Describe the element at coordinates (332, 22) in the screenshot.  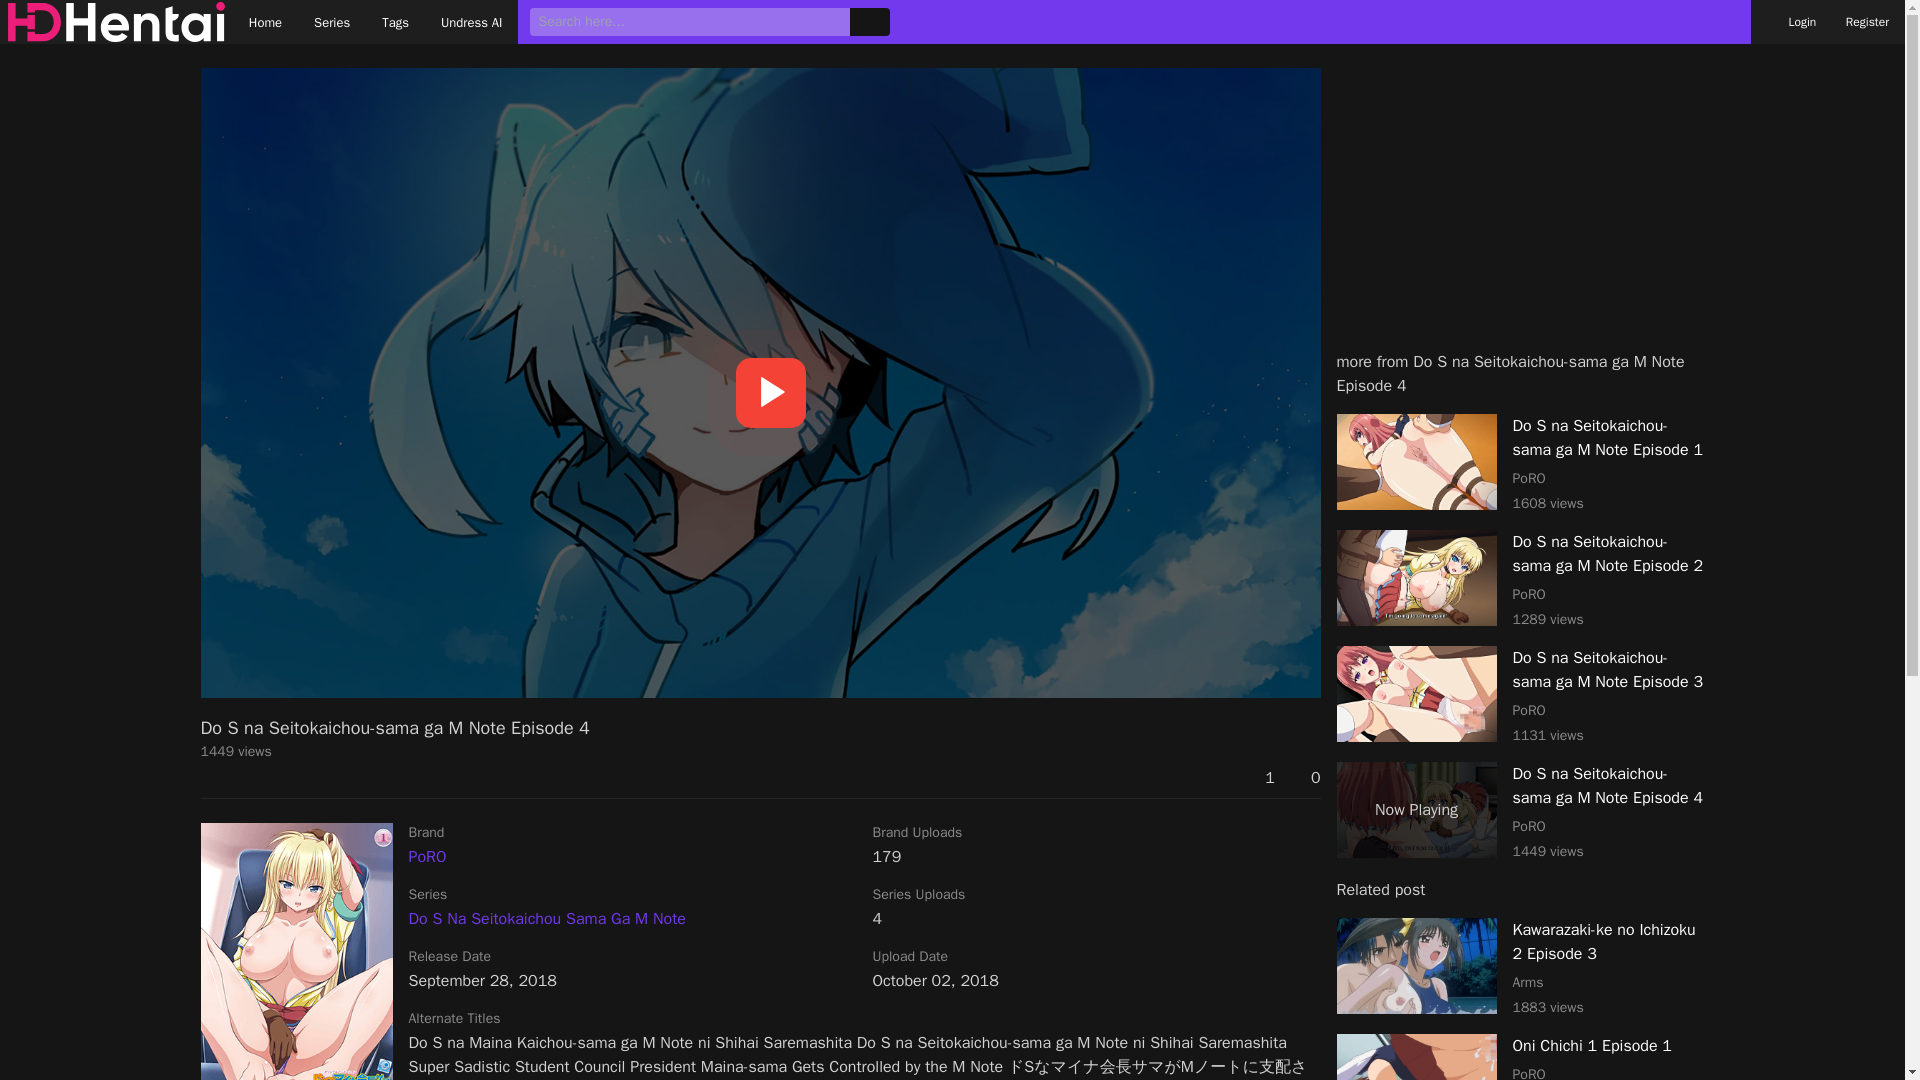
I see `Do S Na Seitokaichou Sama Ga M Note` at that location.